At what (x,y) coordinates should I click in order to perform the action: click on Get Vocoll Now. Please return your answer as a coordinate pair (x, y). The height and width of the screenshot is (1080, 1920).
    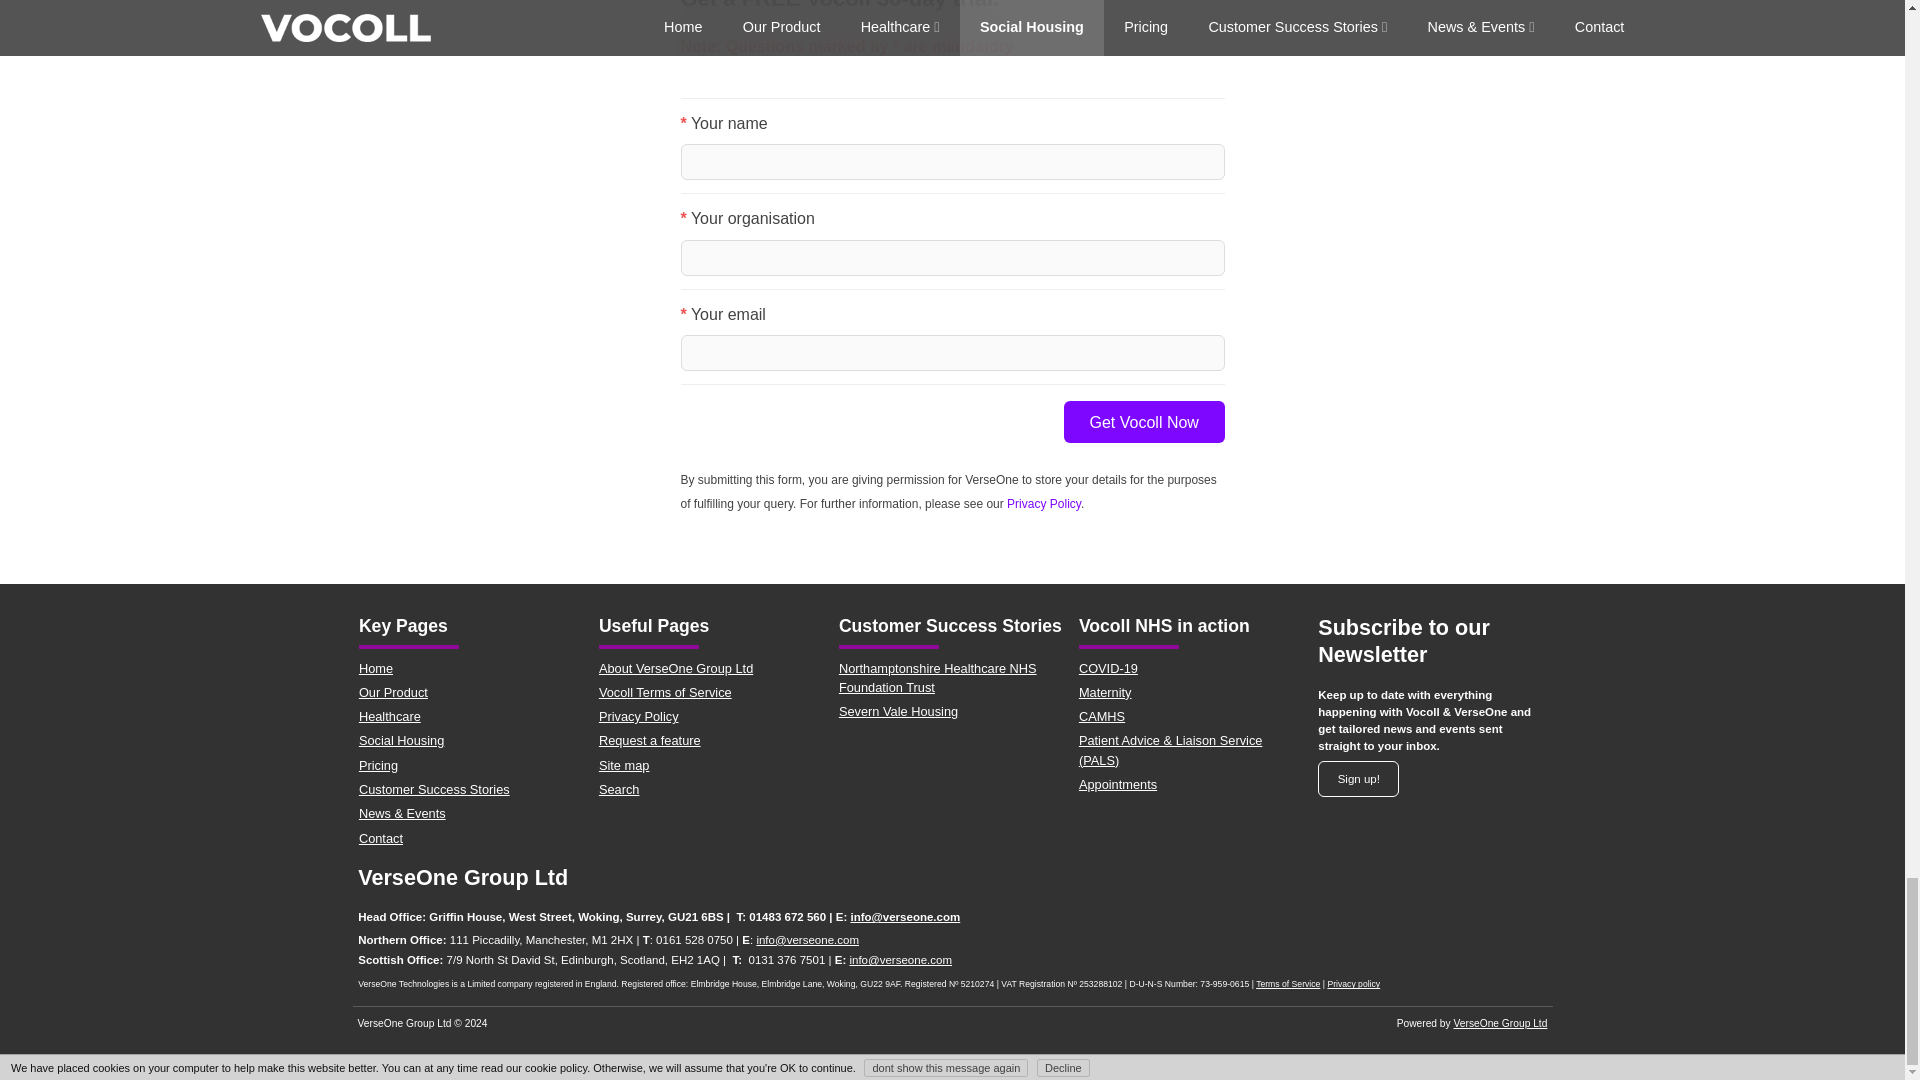
    Looking at the image, I should click on (1144, 421).